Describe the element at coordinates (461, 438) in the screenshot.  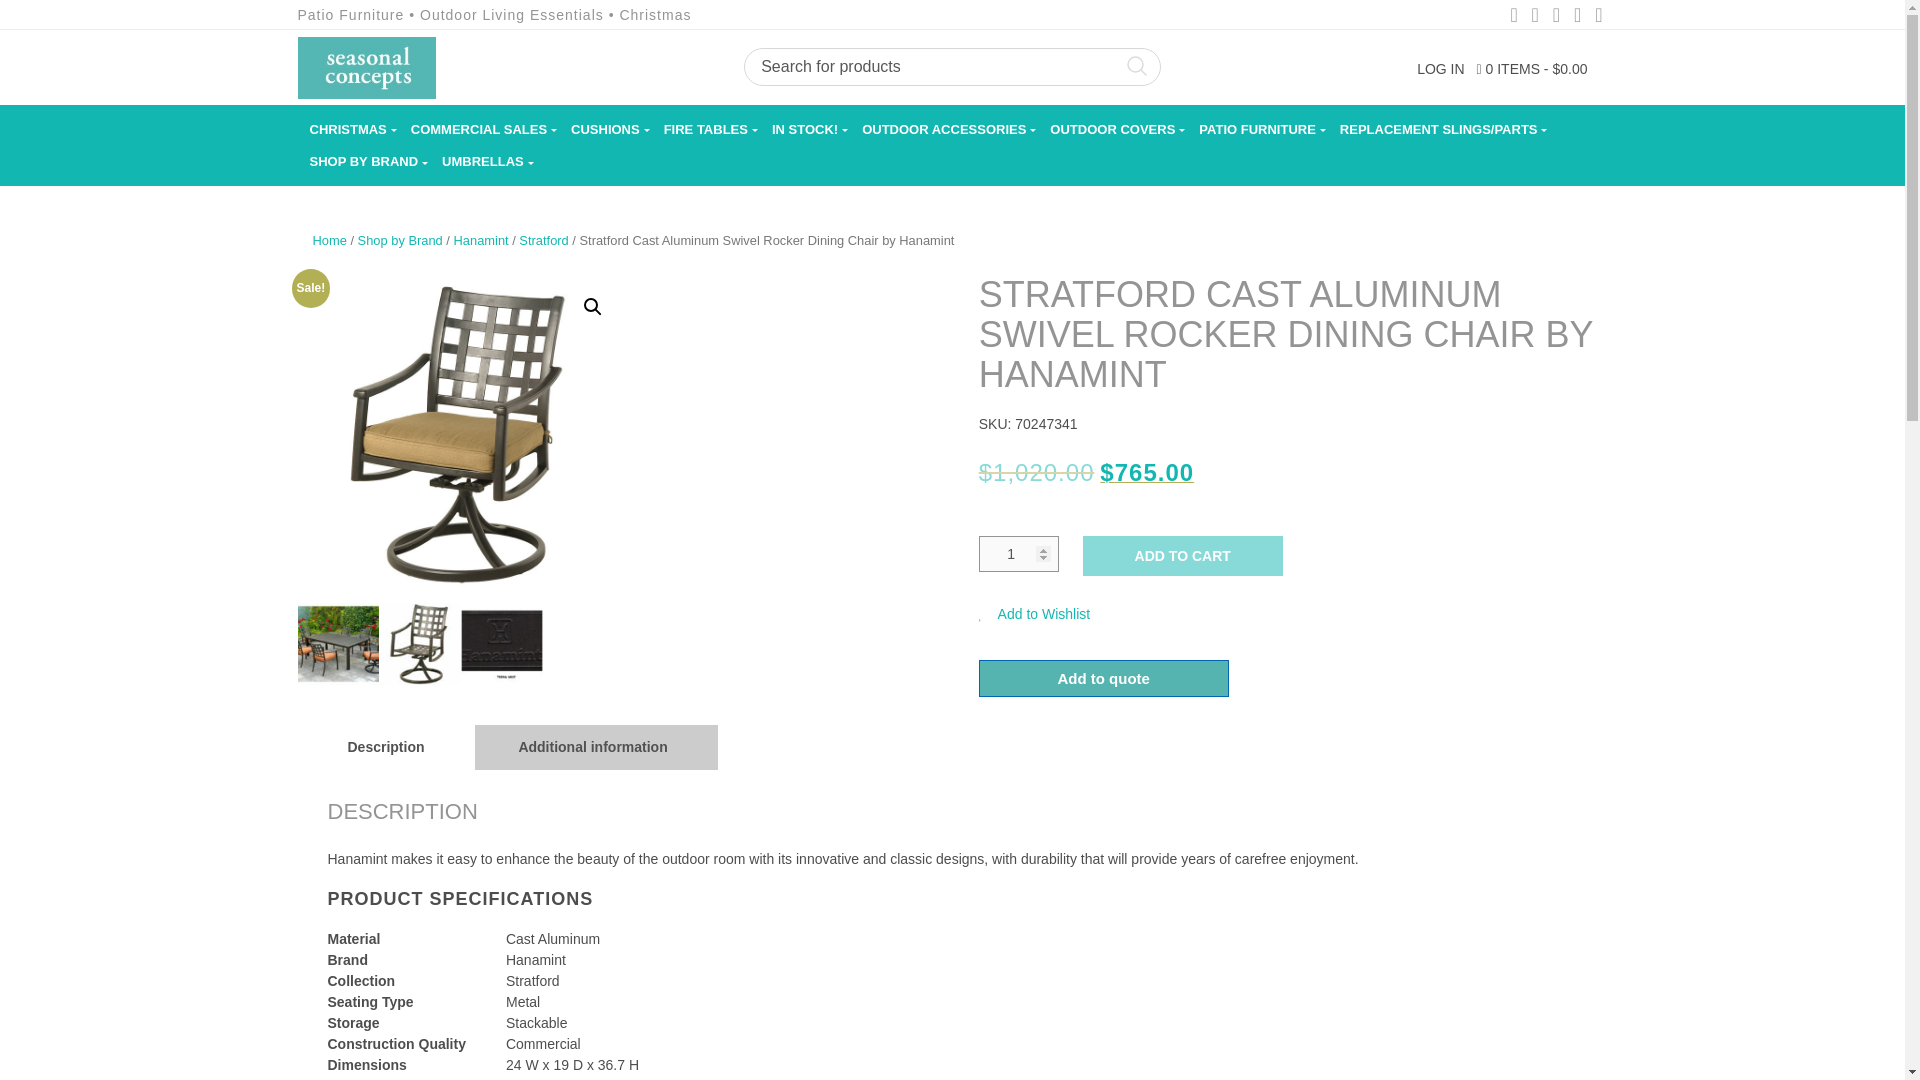
I see `product-873311-1720804145-70247341` at that location.